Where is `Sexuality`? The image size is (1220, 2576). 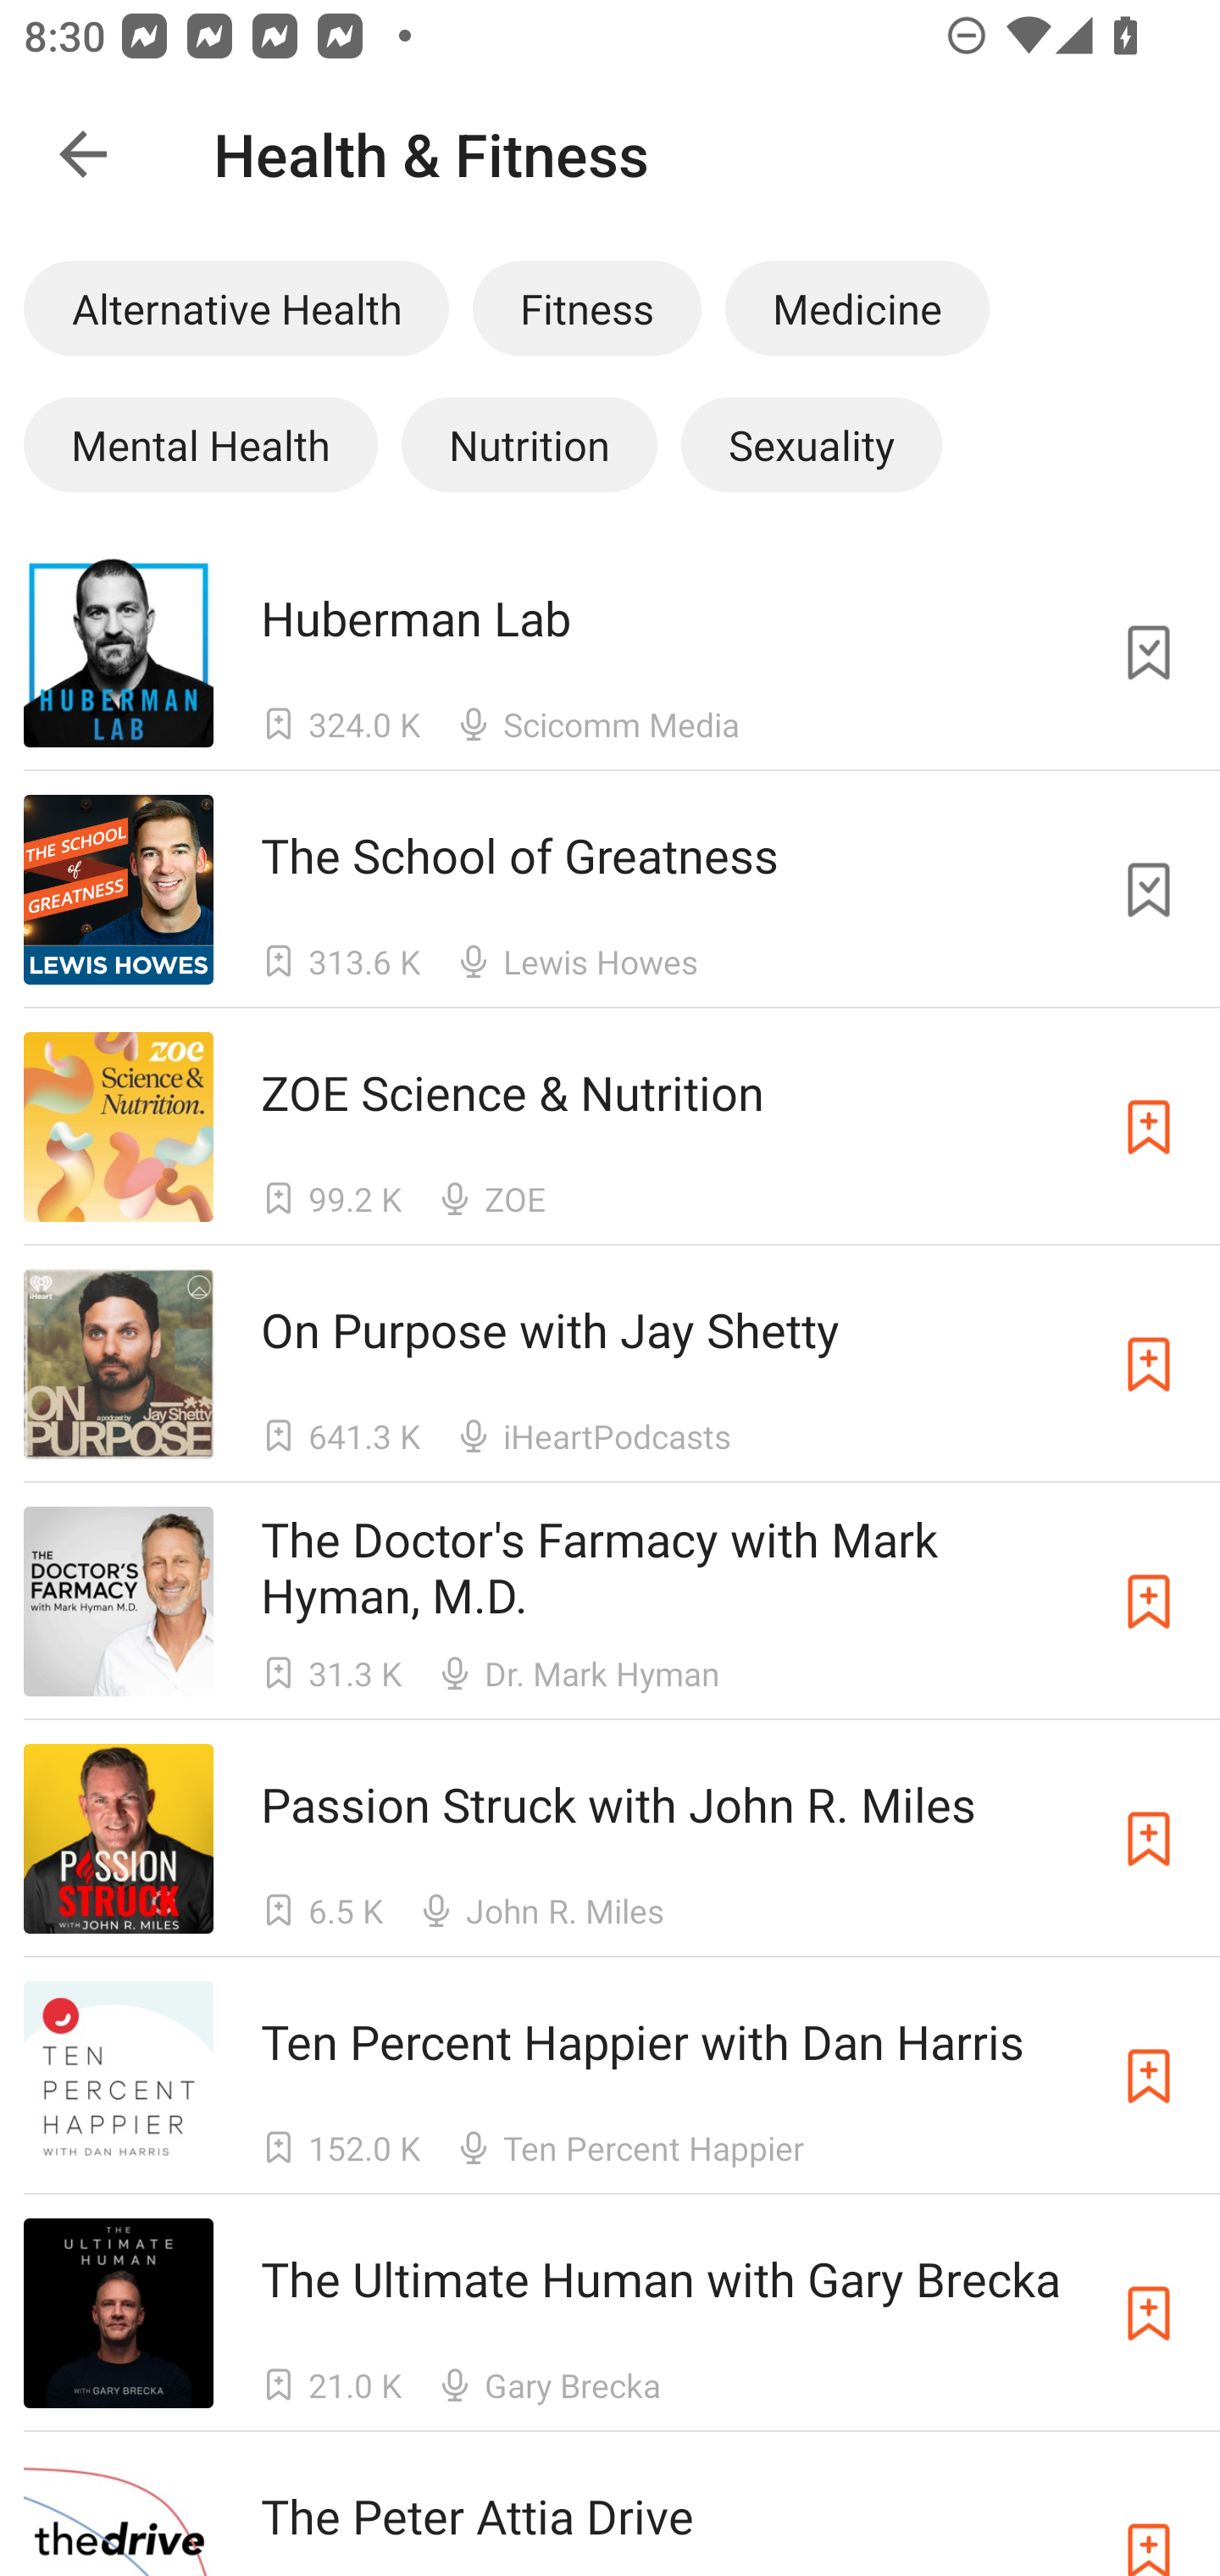
Sexuality is located at coordinates (811, 444).